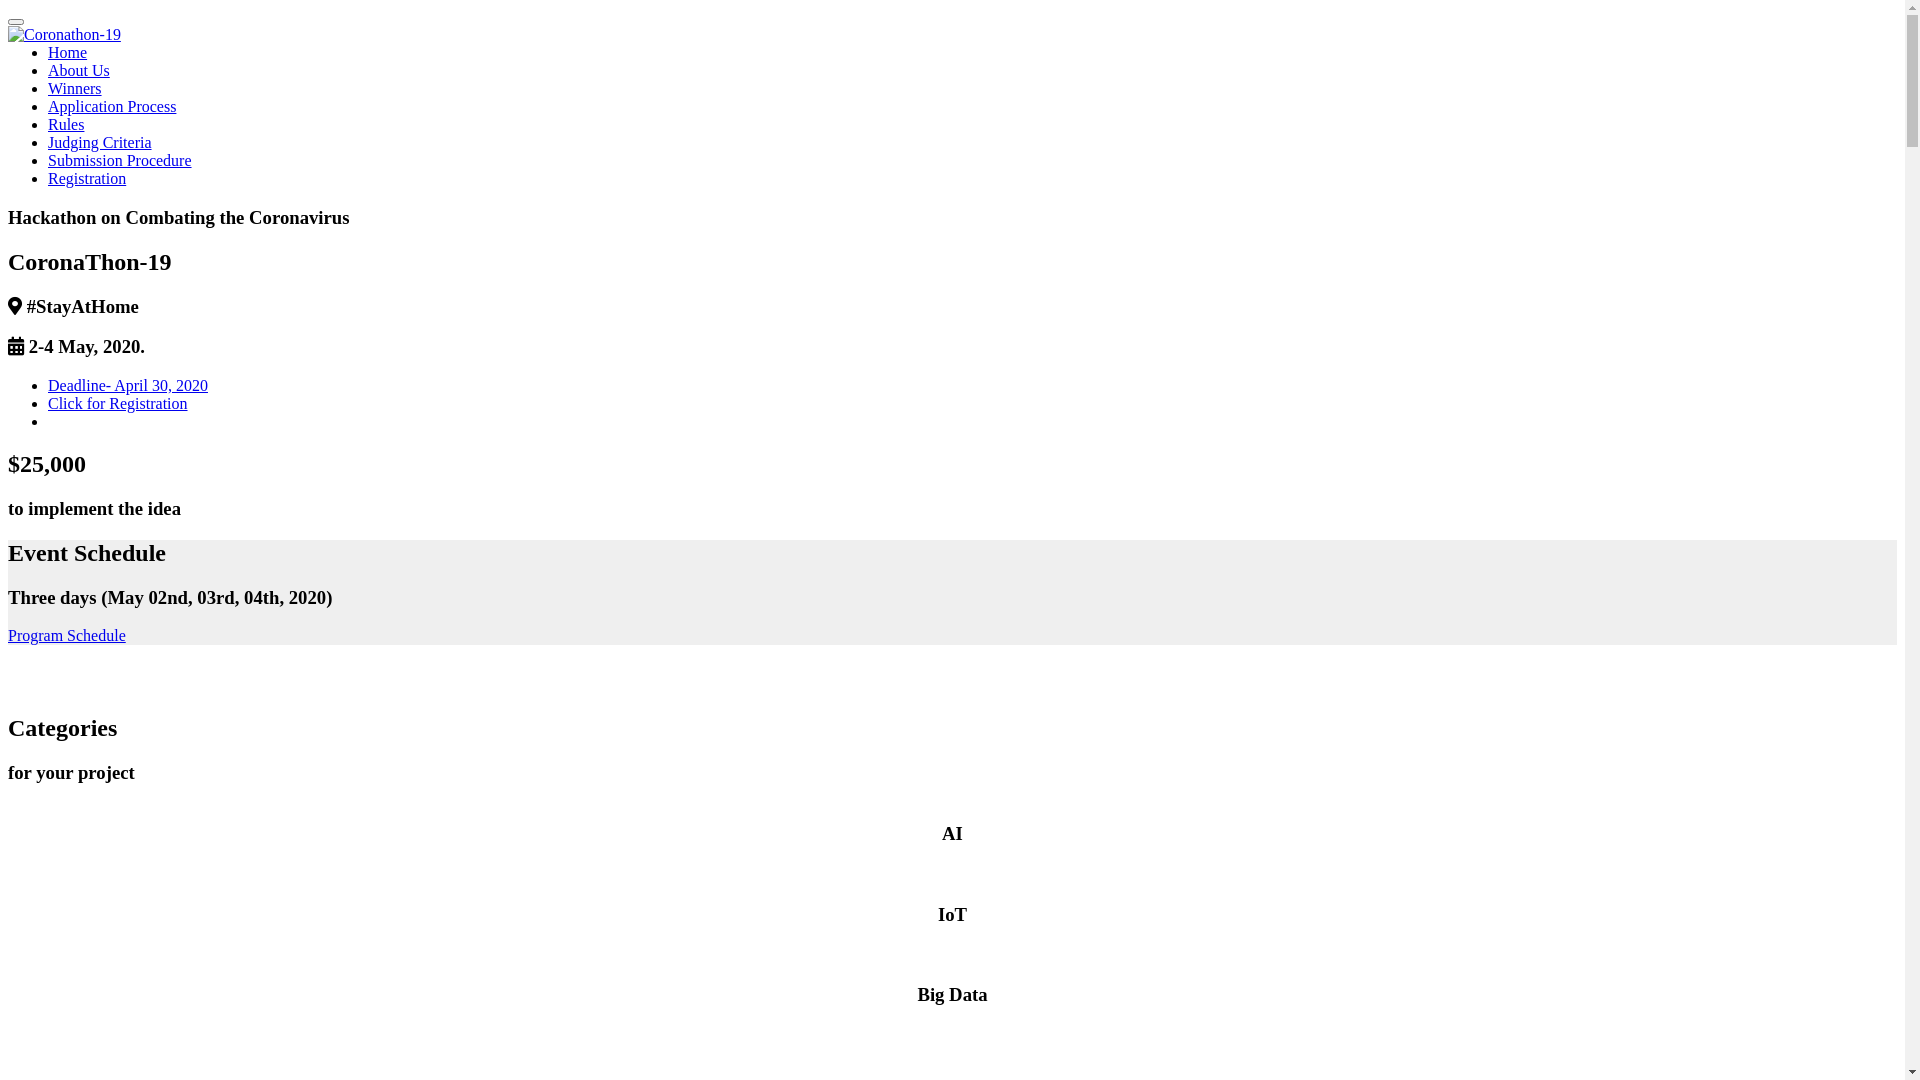 This screenshot has height=1080, width=1920. Describe the element at coordinates (120, 160) in the screenshot. I see `Submission Procedure` at that location.